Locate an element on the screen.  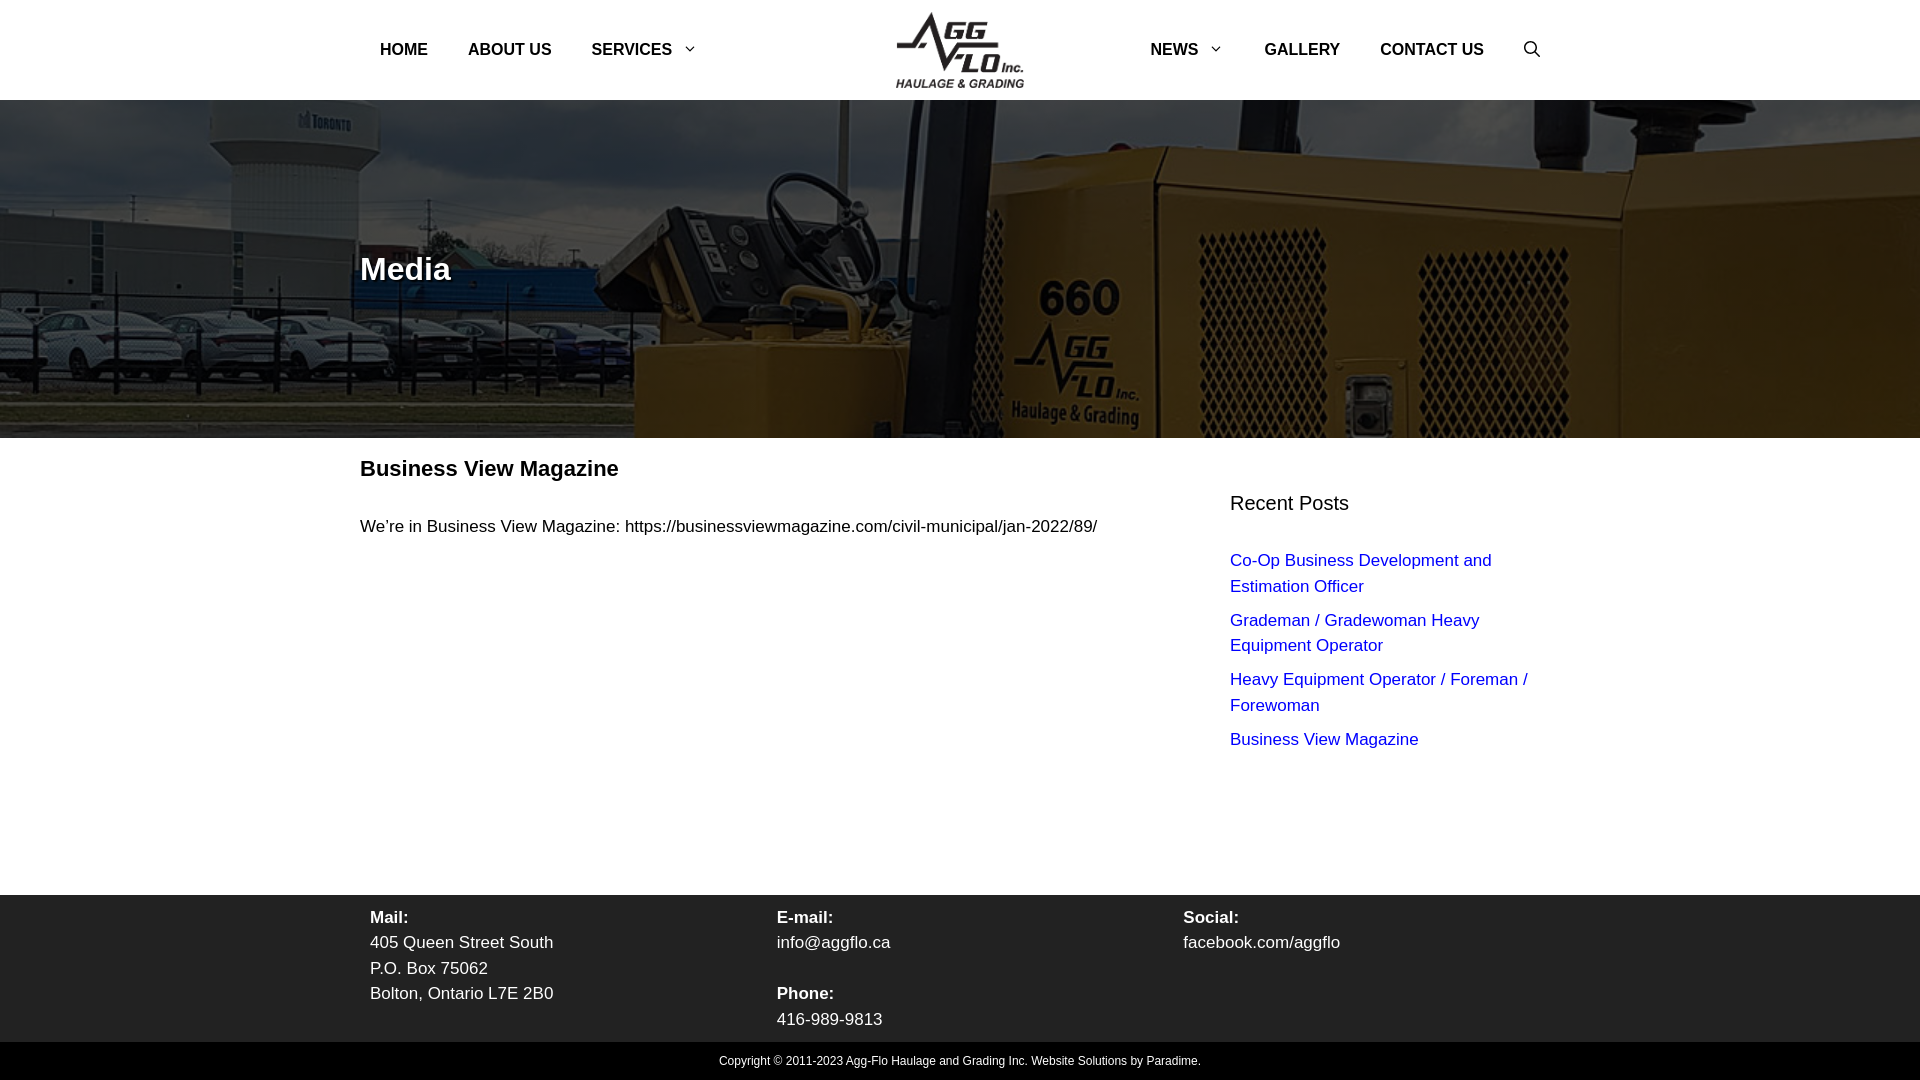
Business View Magazine is located at coordinates (490, 468).